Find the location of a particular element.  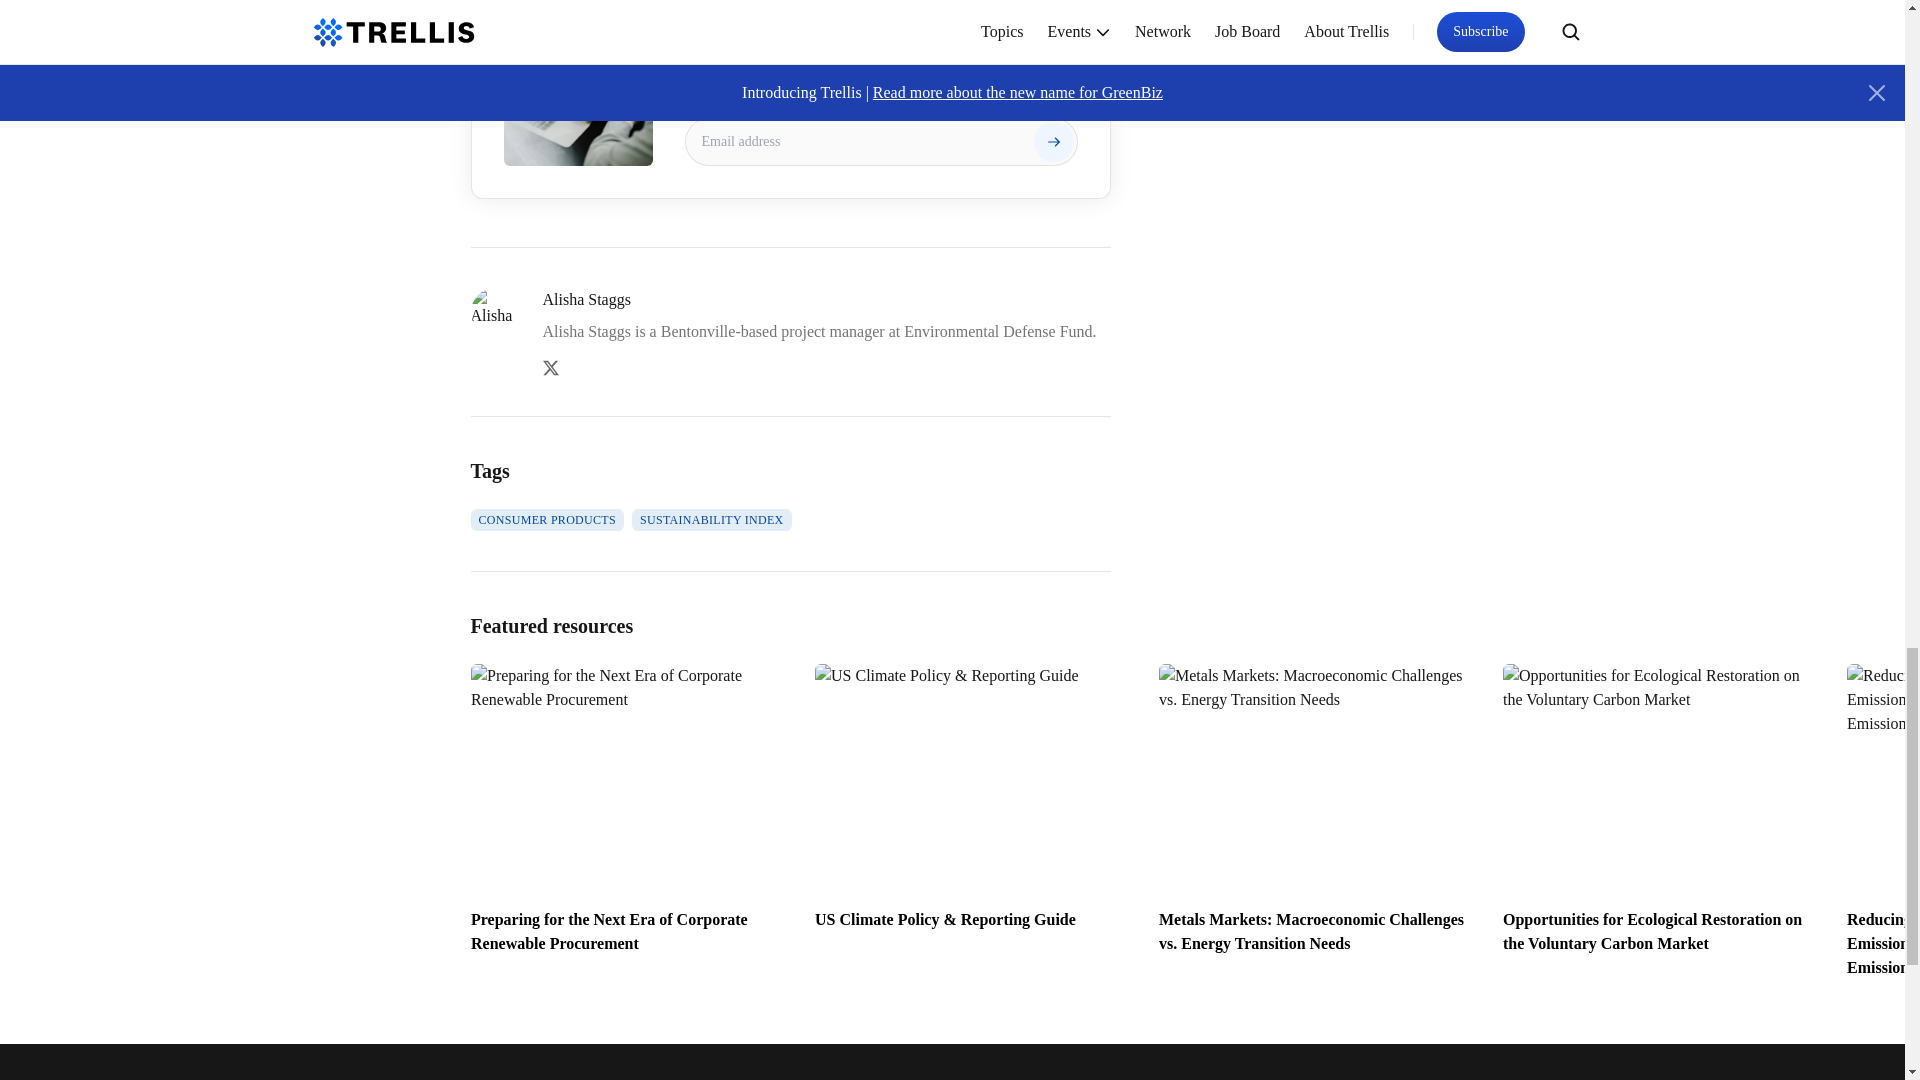

Alisha Staggs is located at coordinates (825, 300).